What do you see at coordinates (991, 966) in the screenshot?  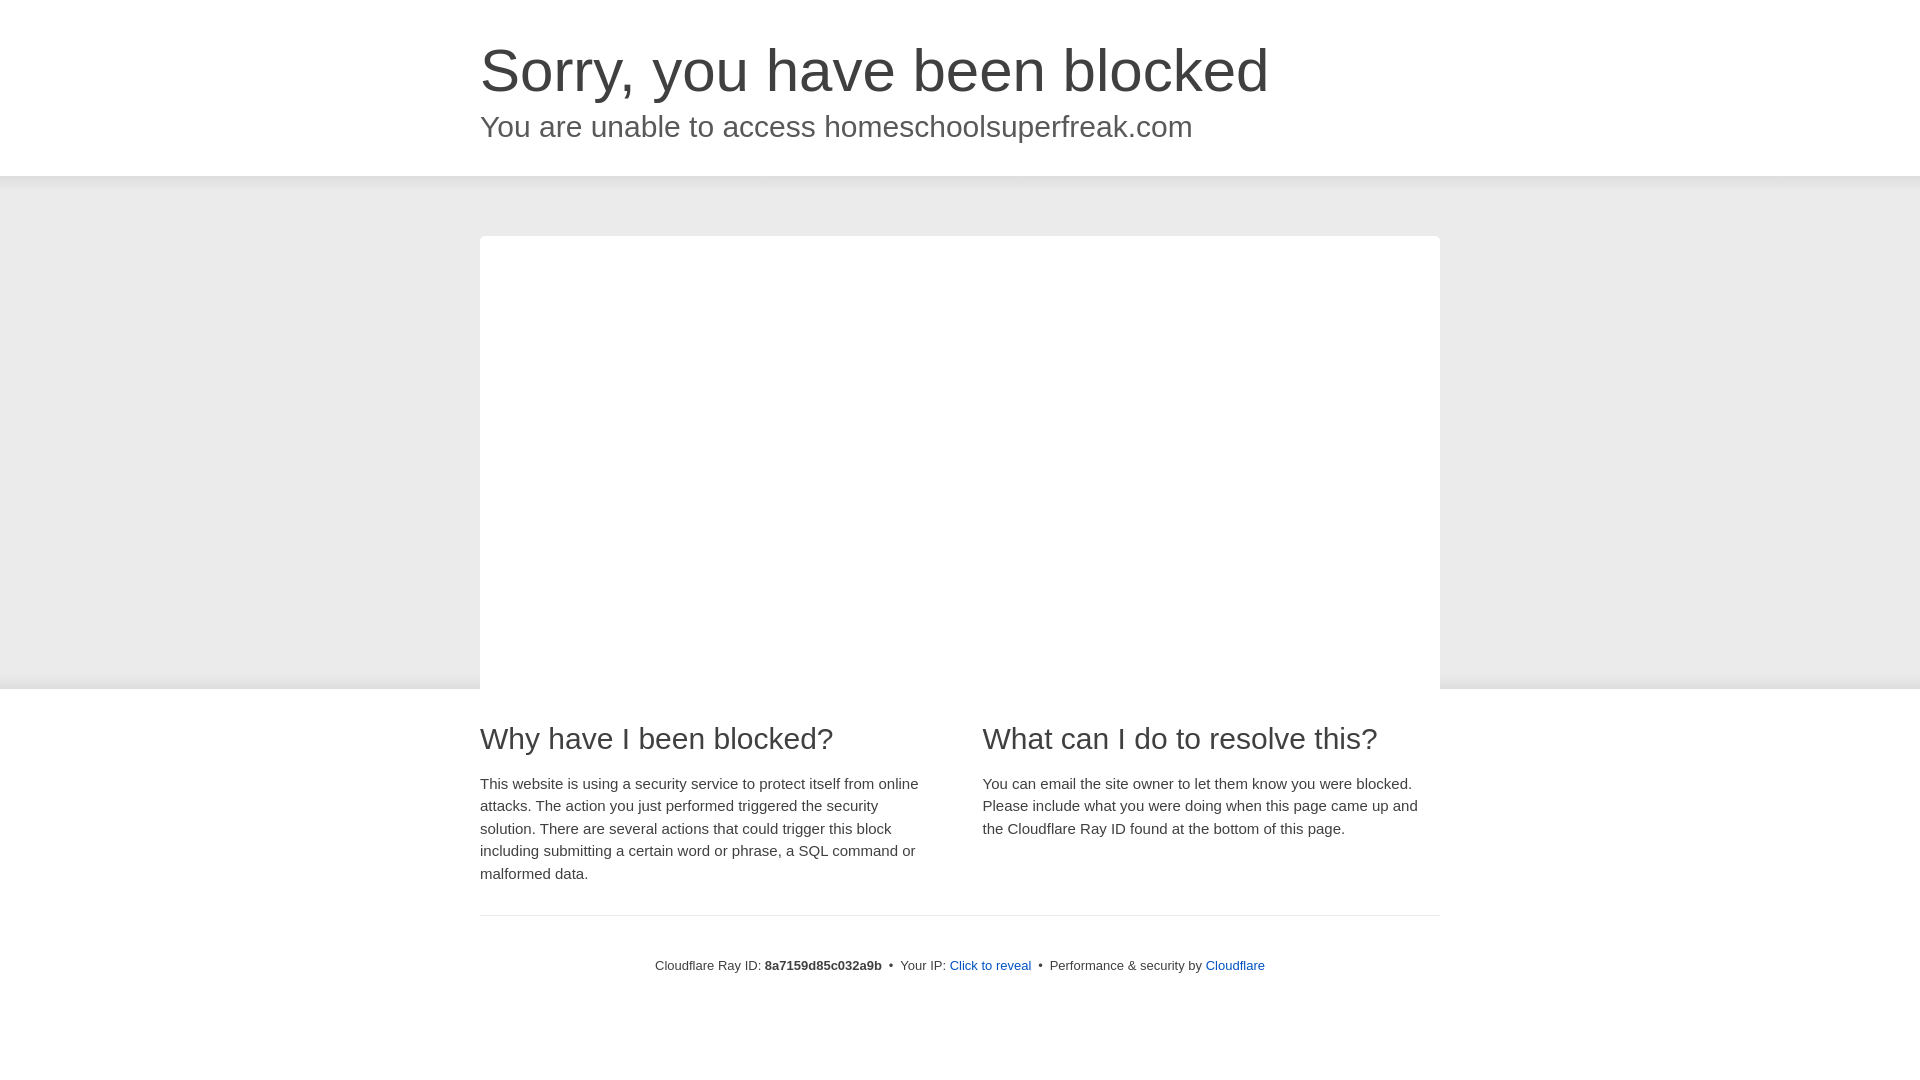 I see `Click to reveal` at bounding box center [991, 966].